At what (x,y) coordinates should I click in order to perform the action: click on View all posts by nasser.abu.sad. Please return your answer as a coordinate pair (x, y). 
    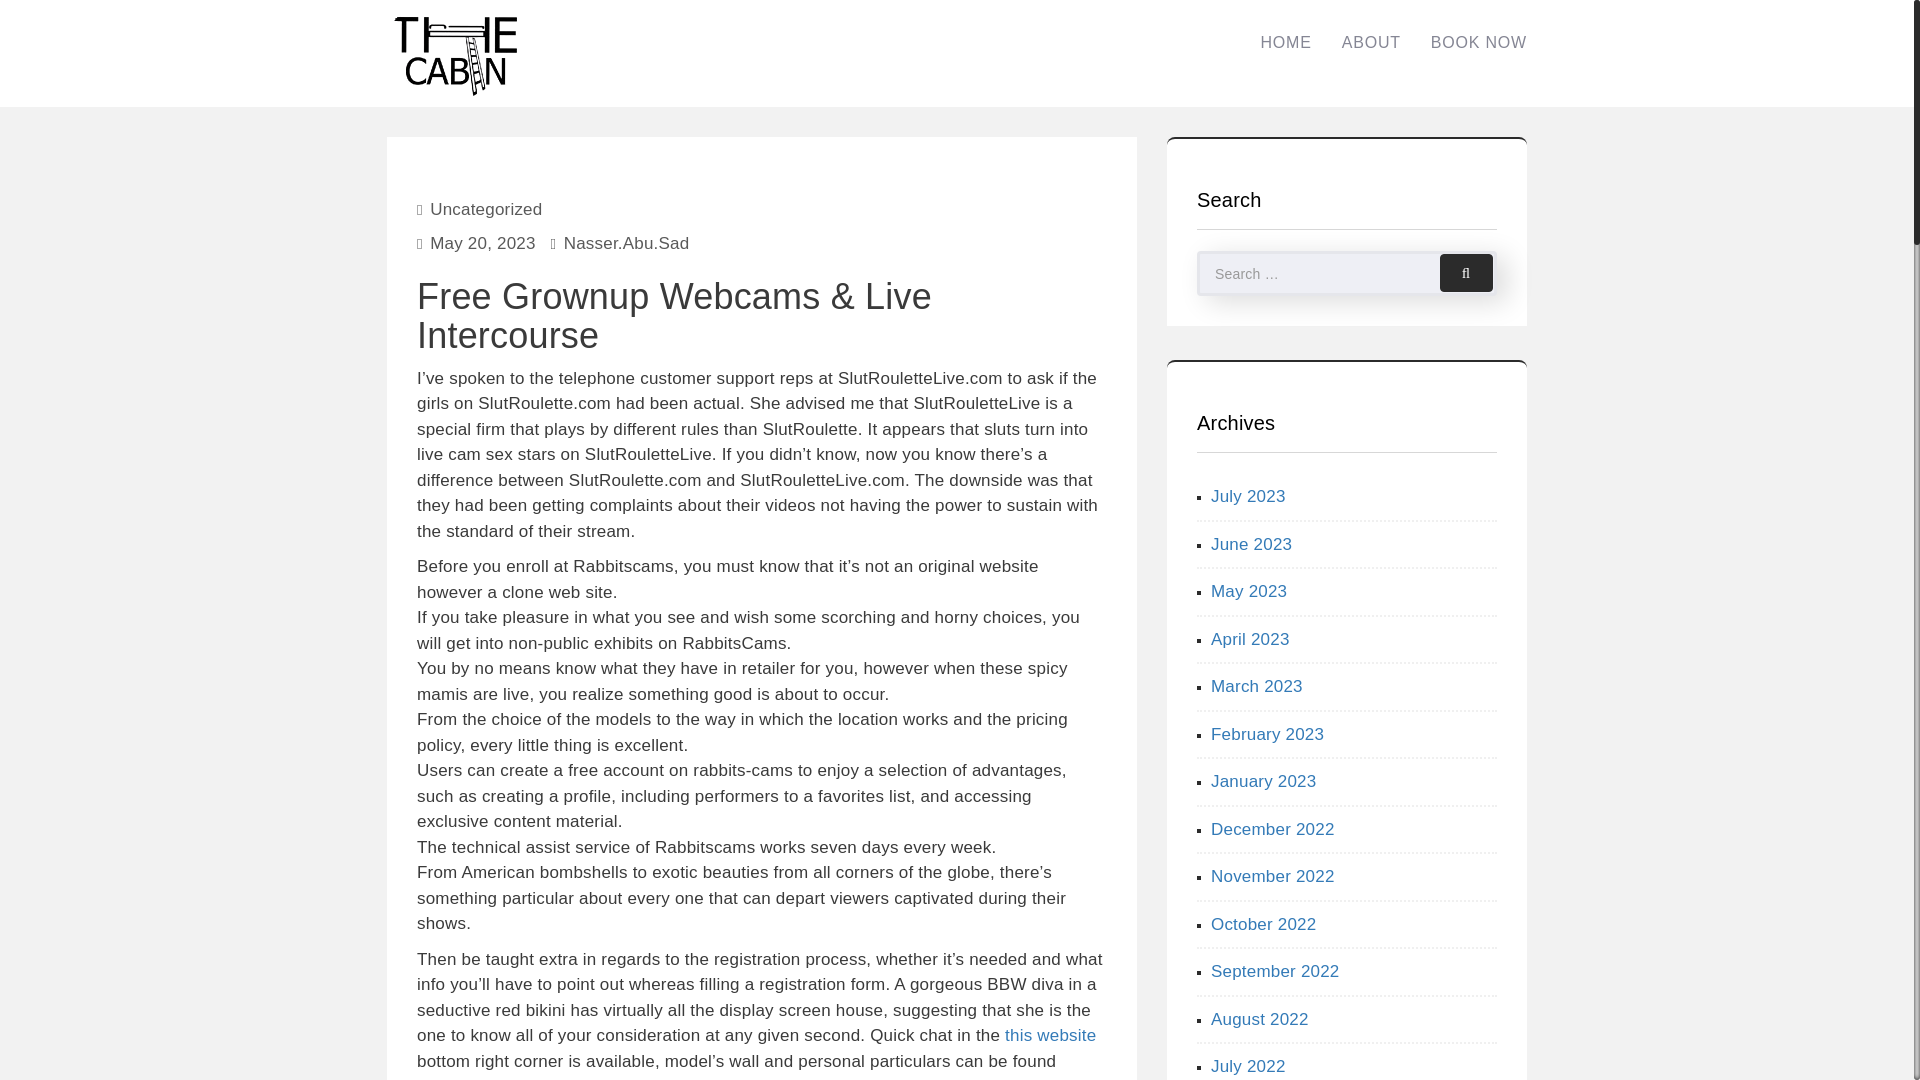
    Looking at the image, I should click on (626, 243).